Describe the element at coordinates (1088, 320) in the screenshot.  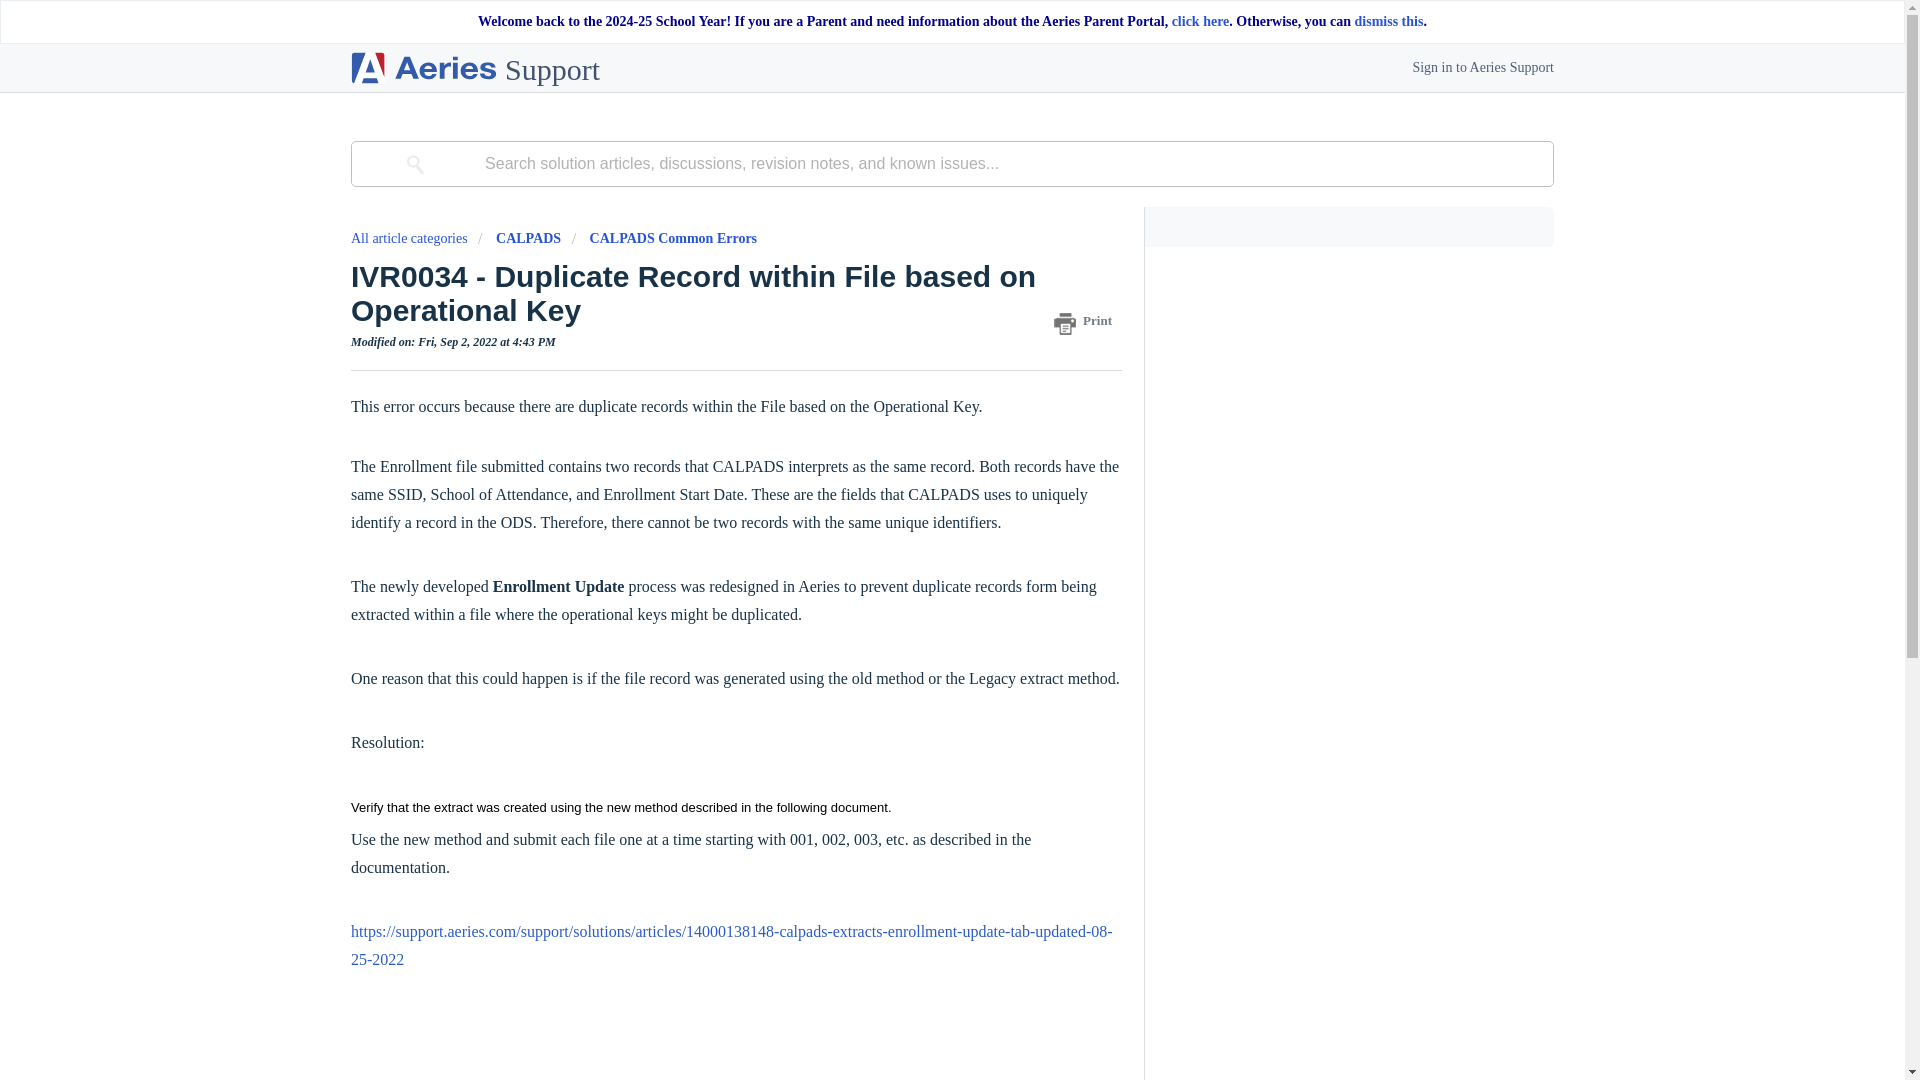
I see `Print this Article` at that location.